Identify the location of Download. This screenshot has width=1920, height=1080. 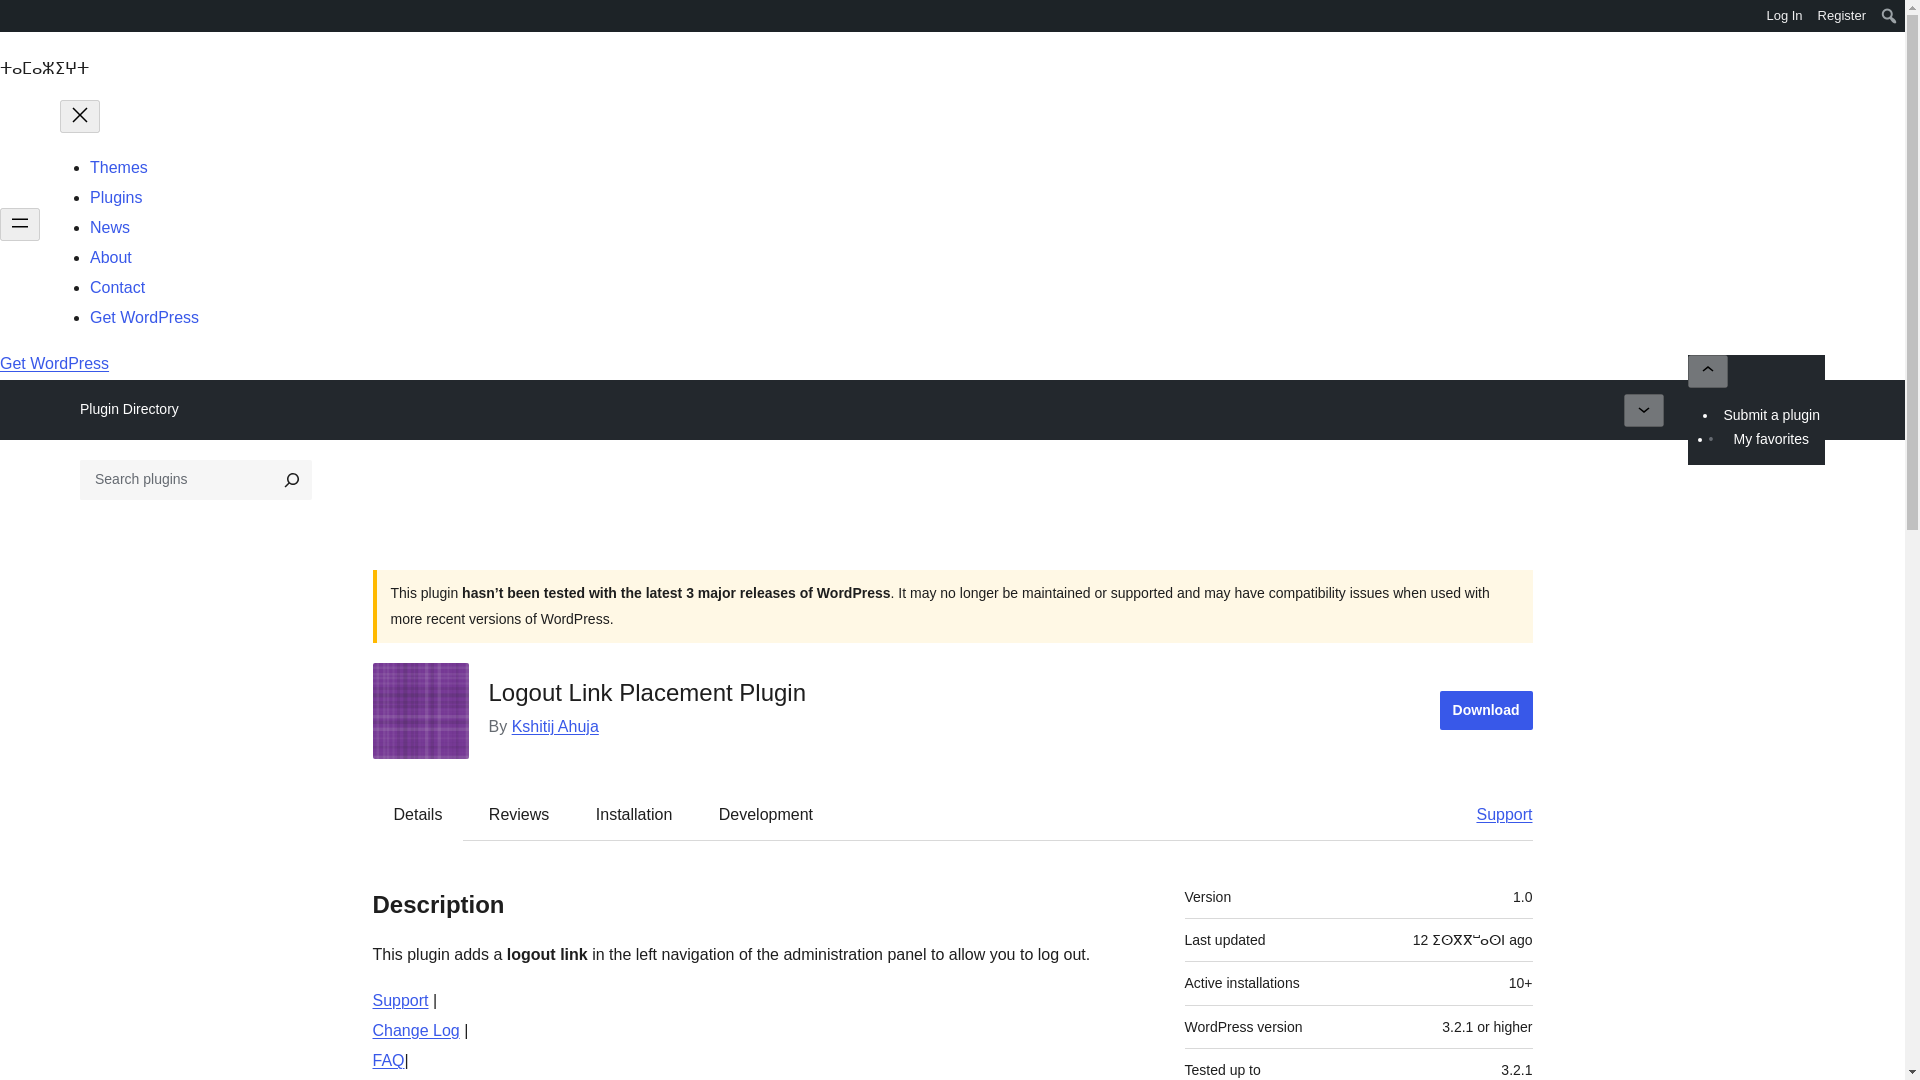
(1486, 710).